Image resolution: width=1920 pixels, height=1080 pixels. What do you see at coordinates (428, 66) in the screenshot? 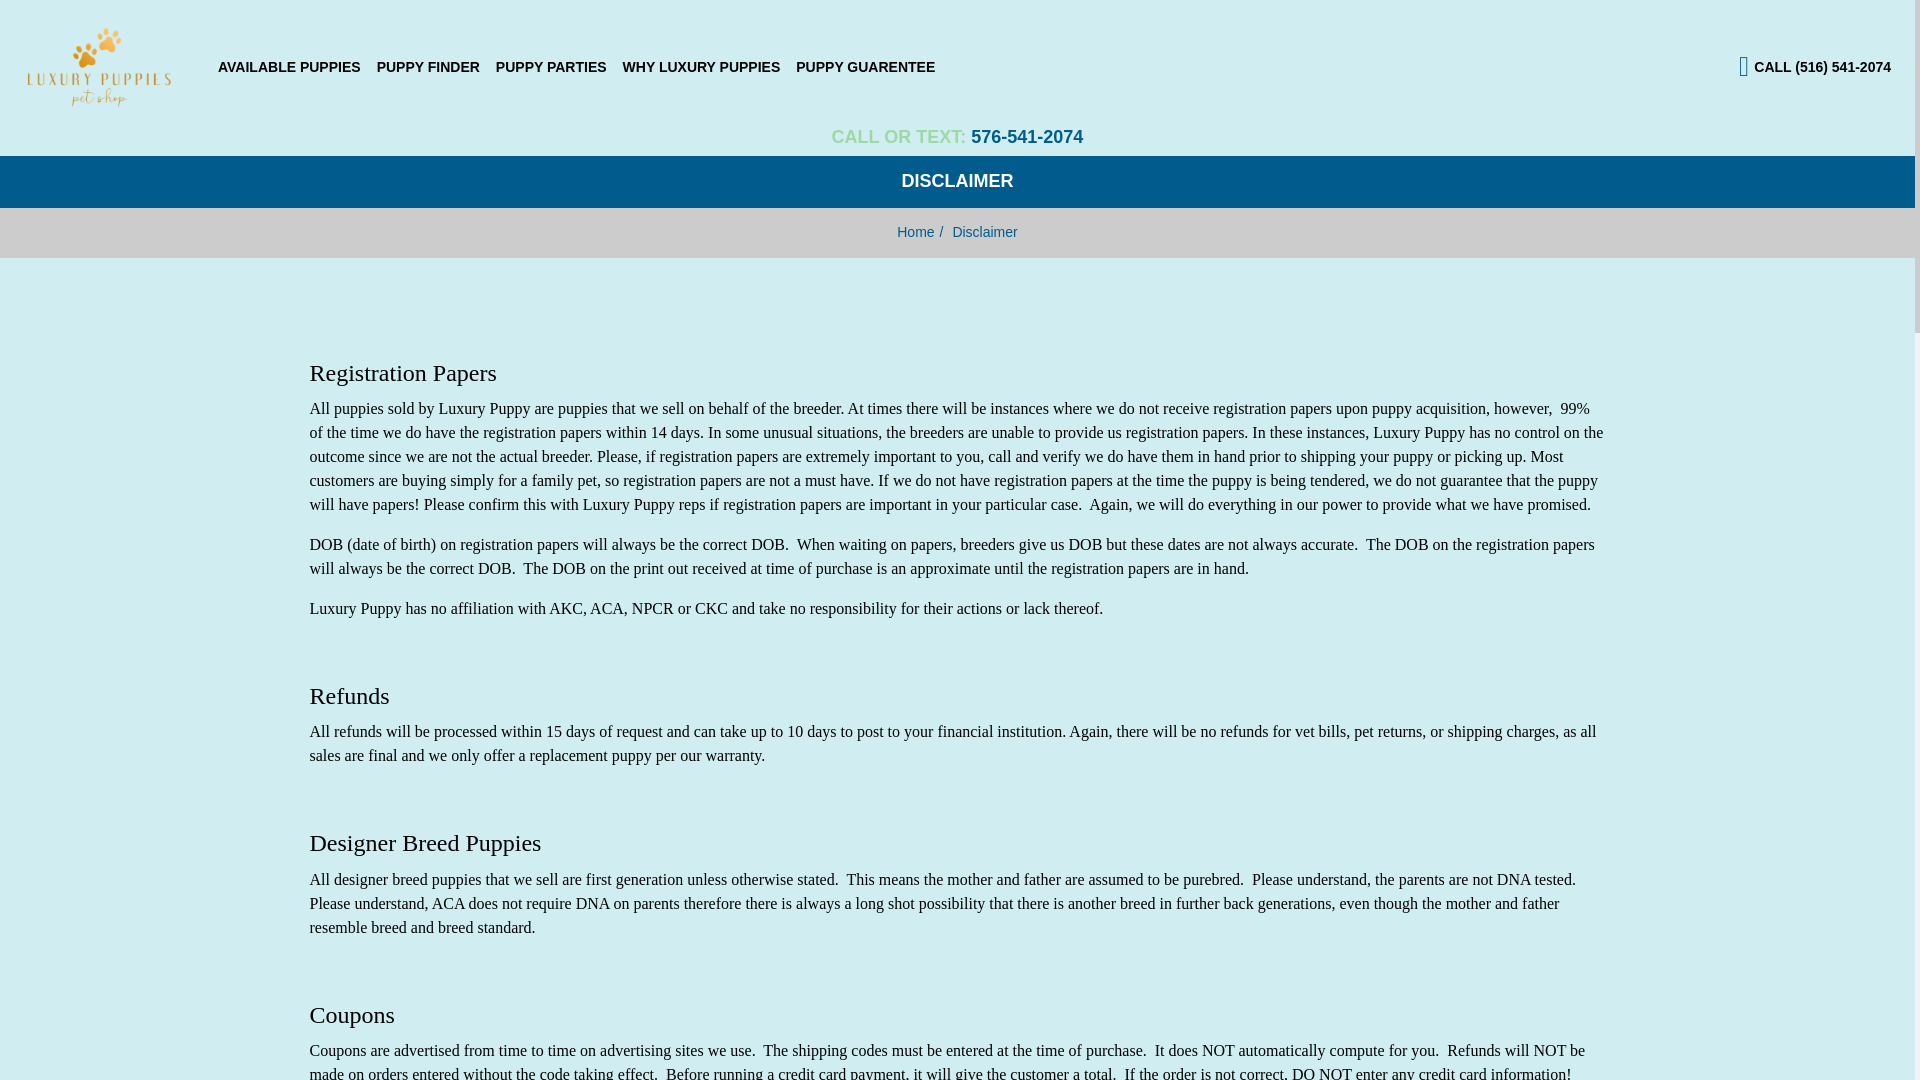
I see `PUPPY FINDER` at bounding box center [428, 66].